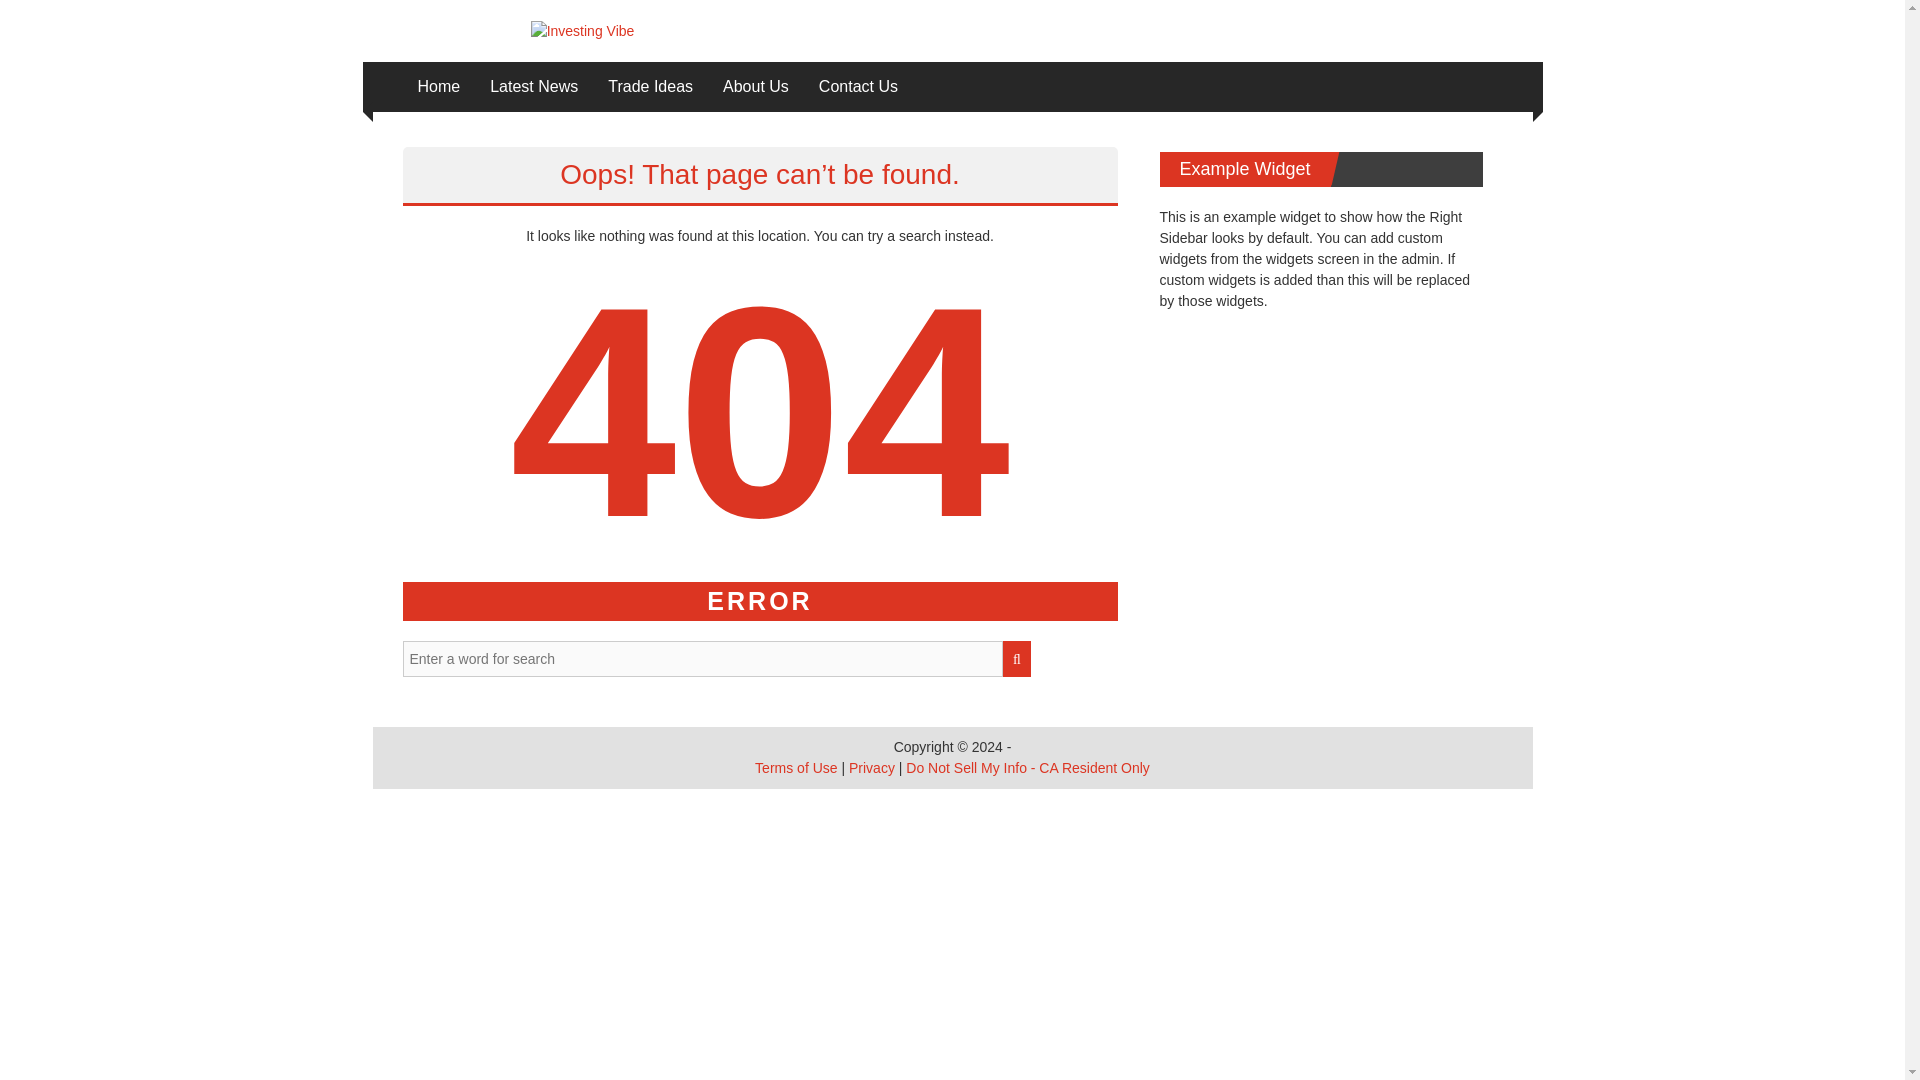 The height and width of the screenshot is (1080, 1920). Describe the element at coordinates (533, 86) in the screenshot. I see `Latest News` at that location.